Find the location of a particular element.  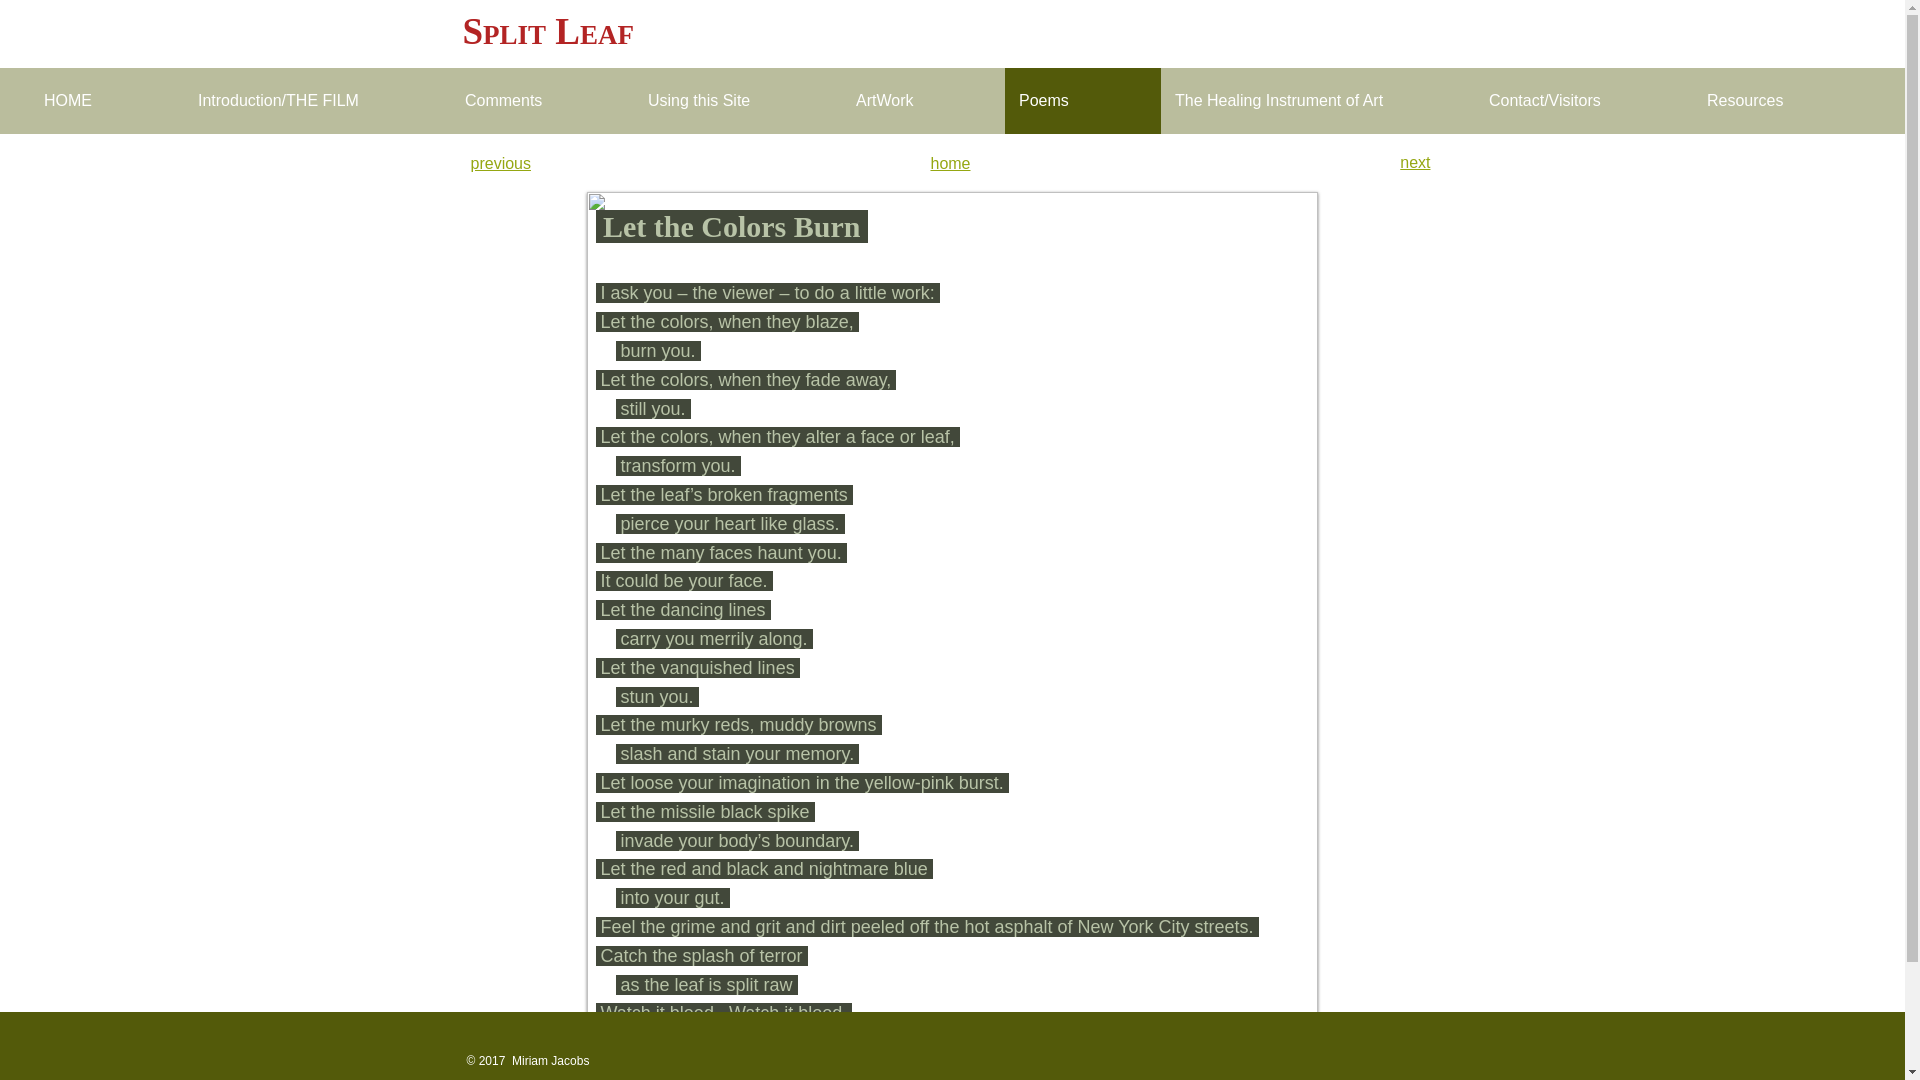

ArtWork is located at coordinates (923, 100).